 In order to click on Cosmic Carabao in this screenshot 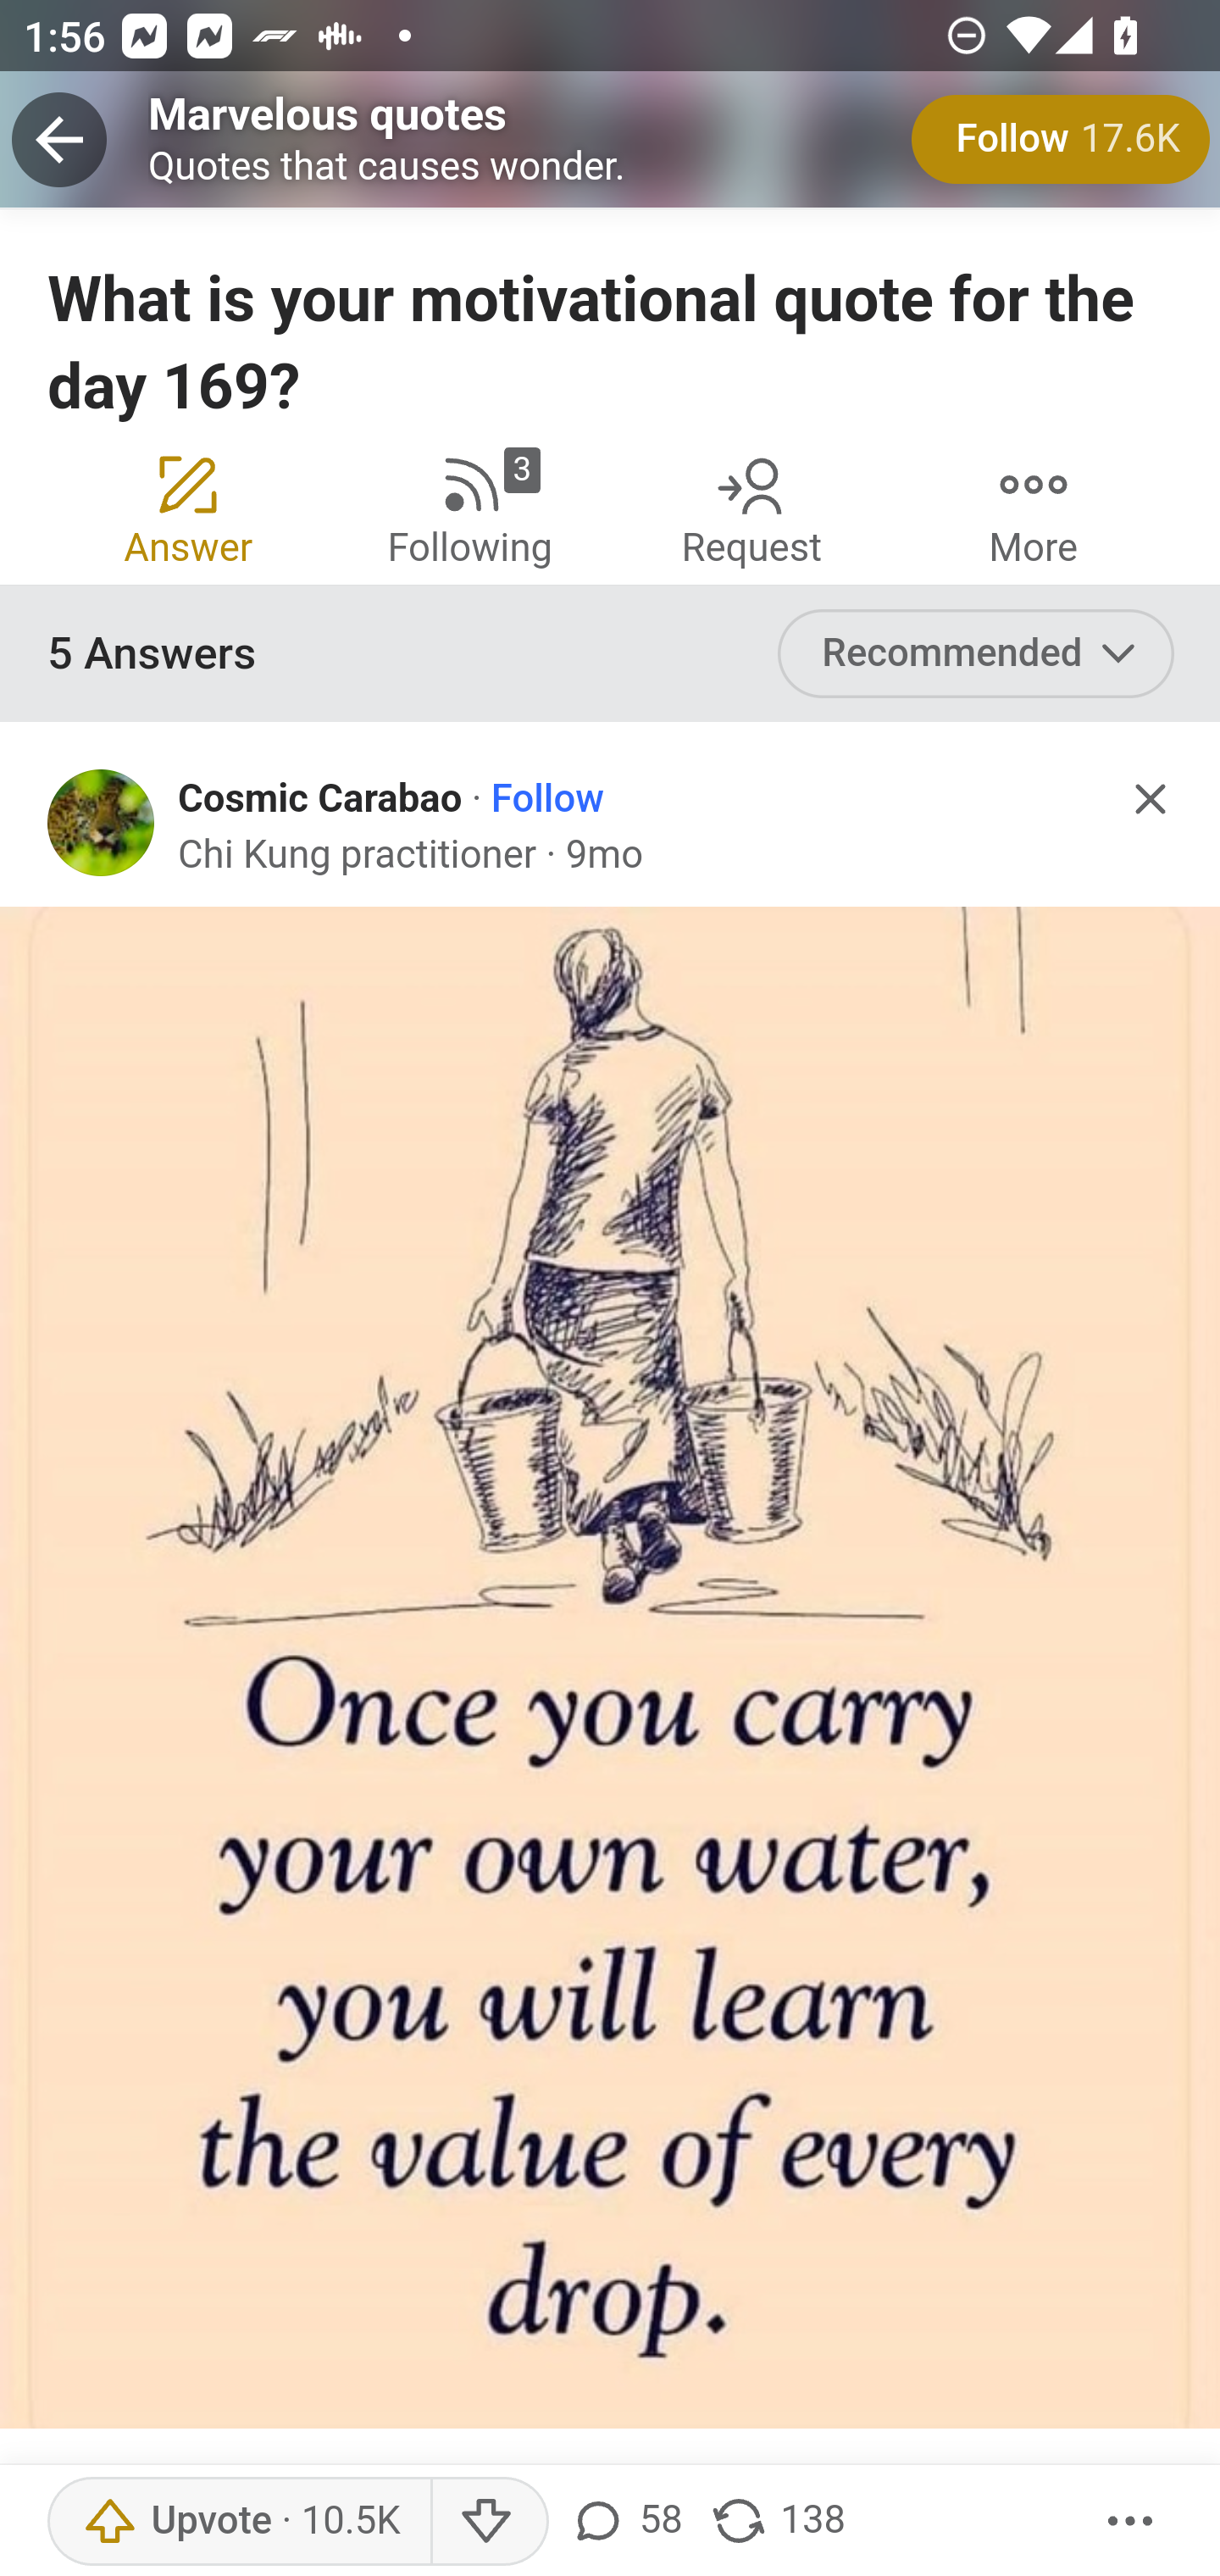, I will do `click(320, 799)`.